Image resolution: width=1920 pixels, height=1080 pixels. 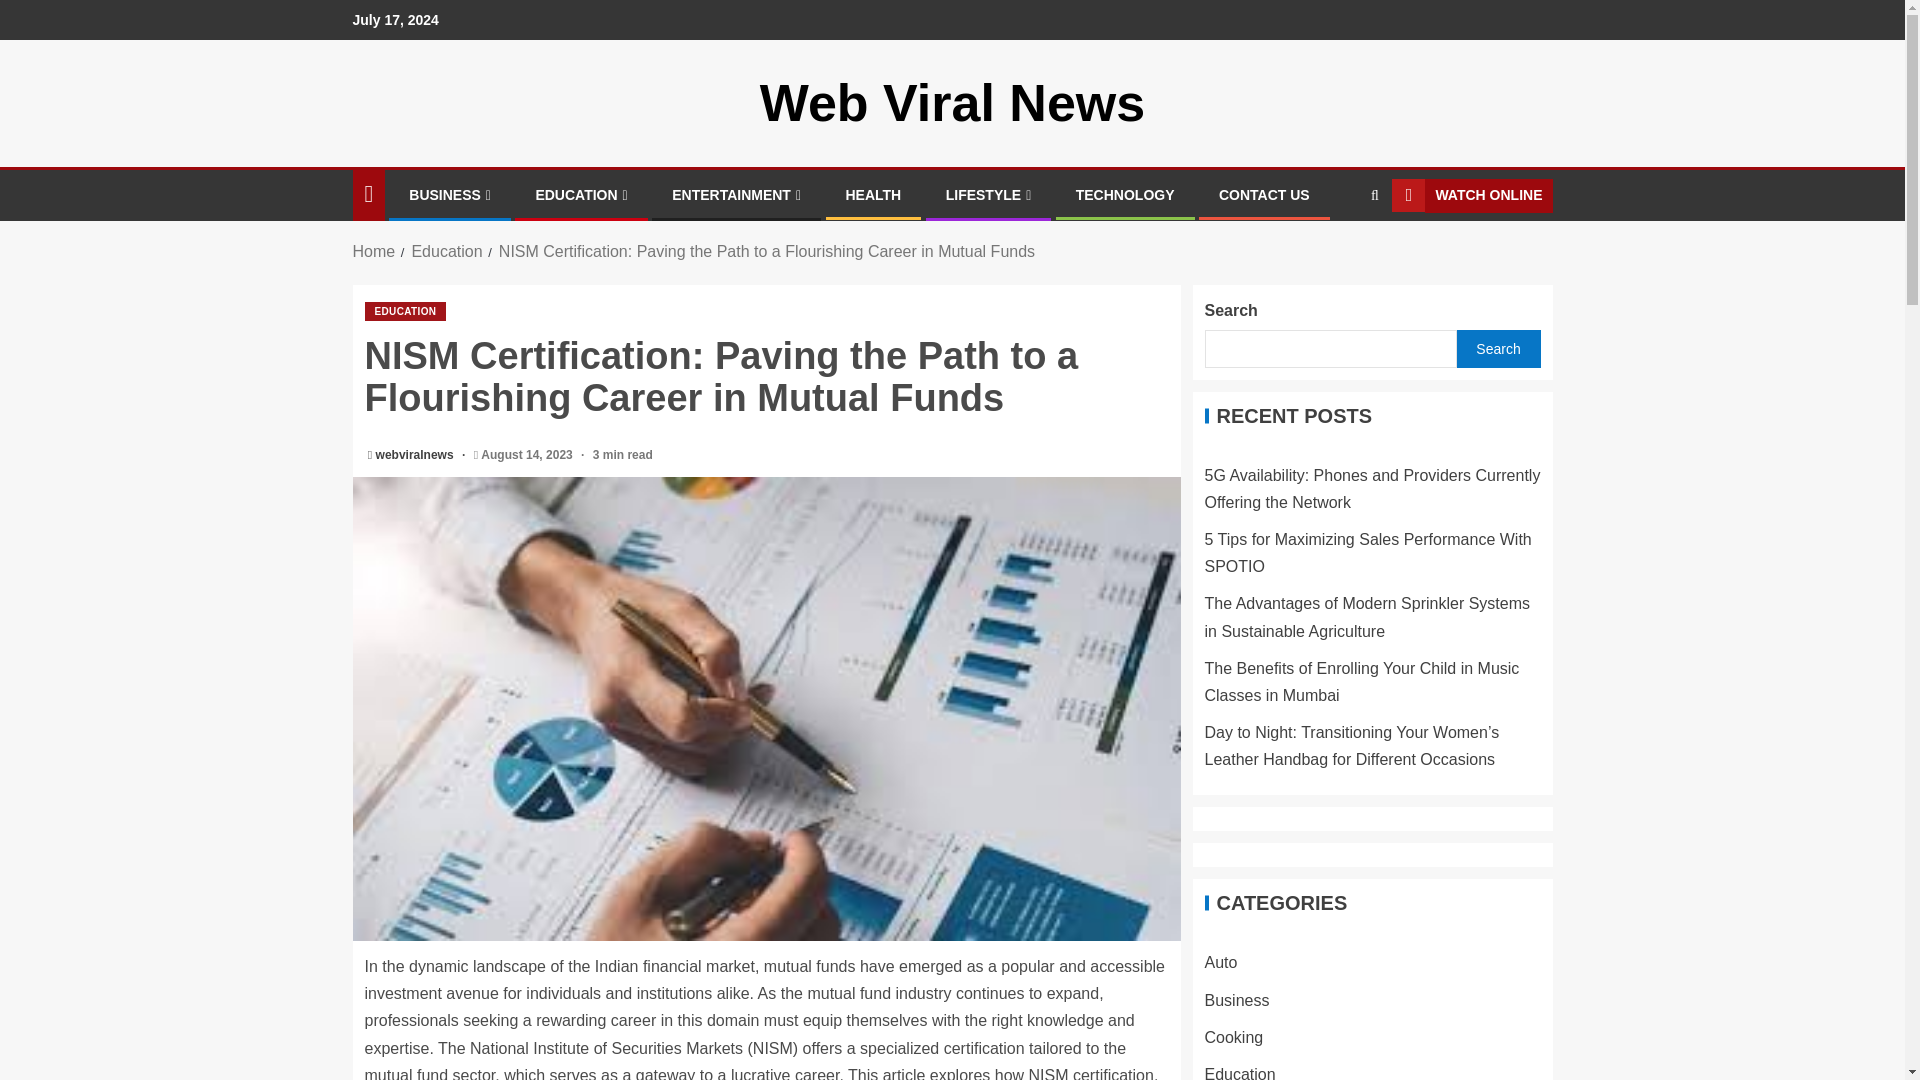 I want to click on Home, so click(x=373, y=252).